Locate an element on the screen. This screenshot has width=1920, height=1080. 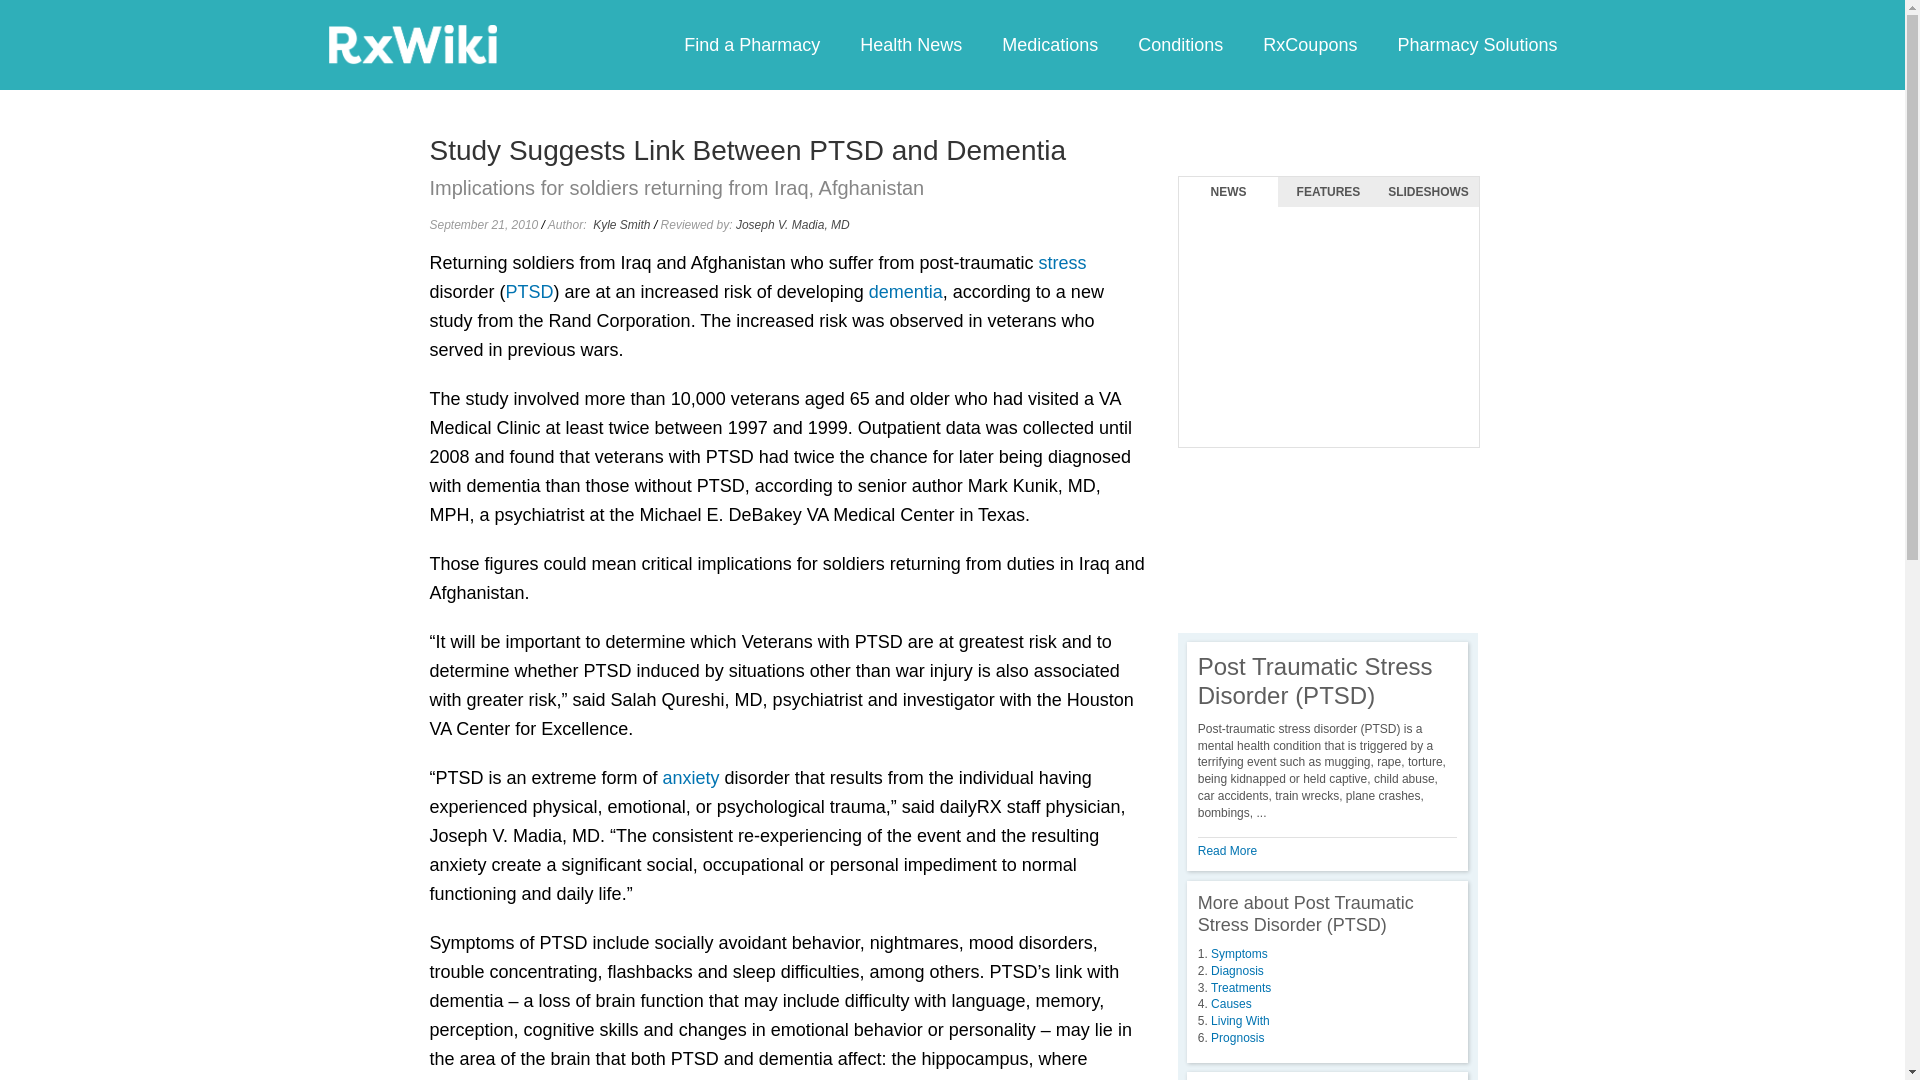
RxWiki is located at coordinates (412, 43).